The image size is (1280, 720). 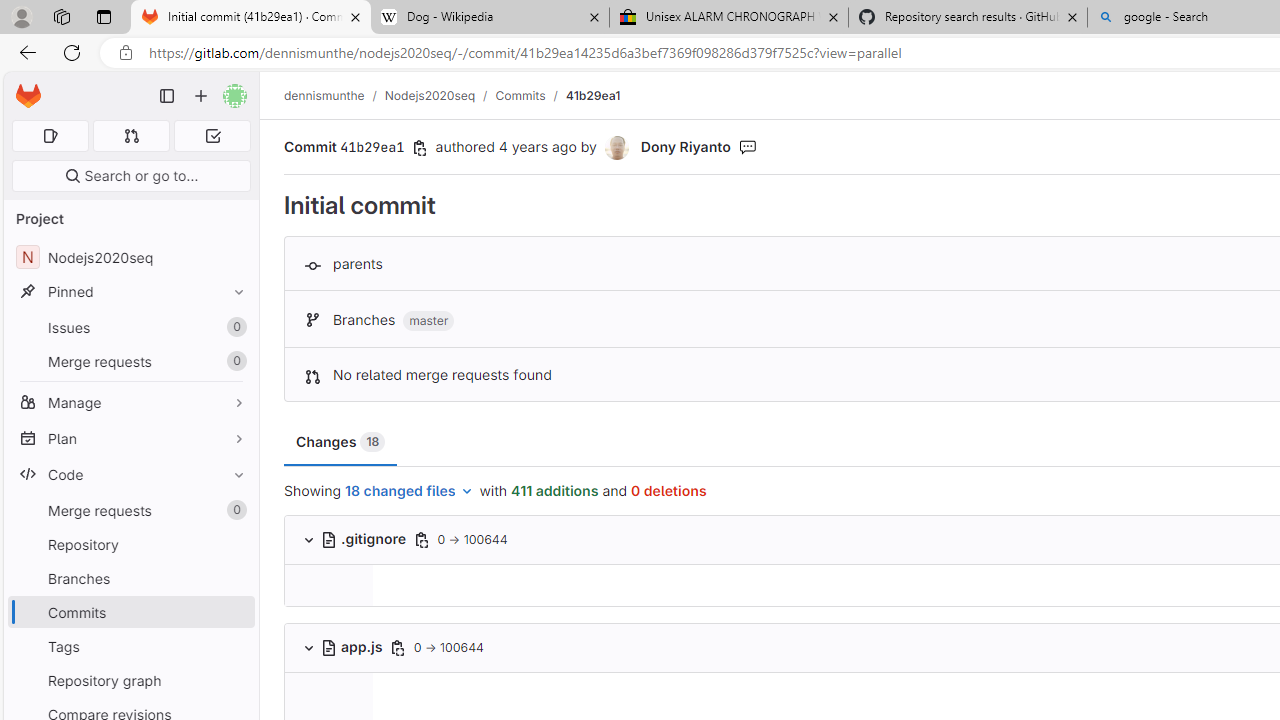 What do you see at coordinates (397, 648) in the screenshot?
I see `Copy file path` at bounding box center [397, 648].